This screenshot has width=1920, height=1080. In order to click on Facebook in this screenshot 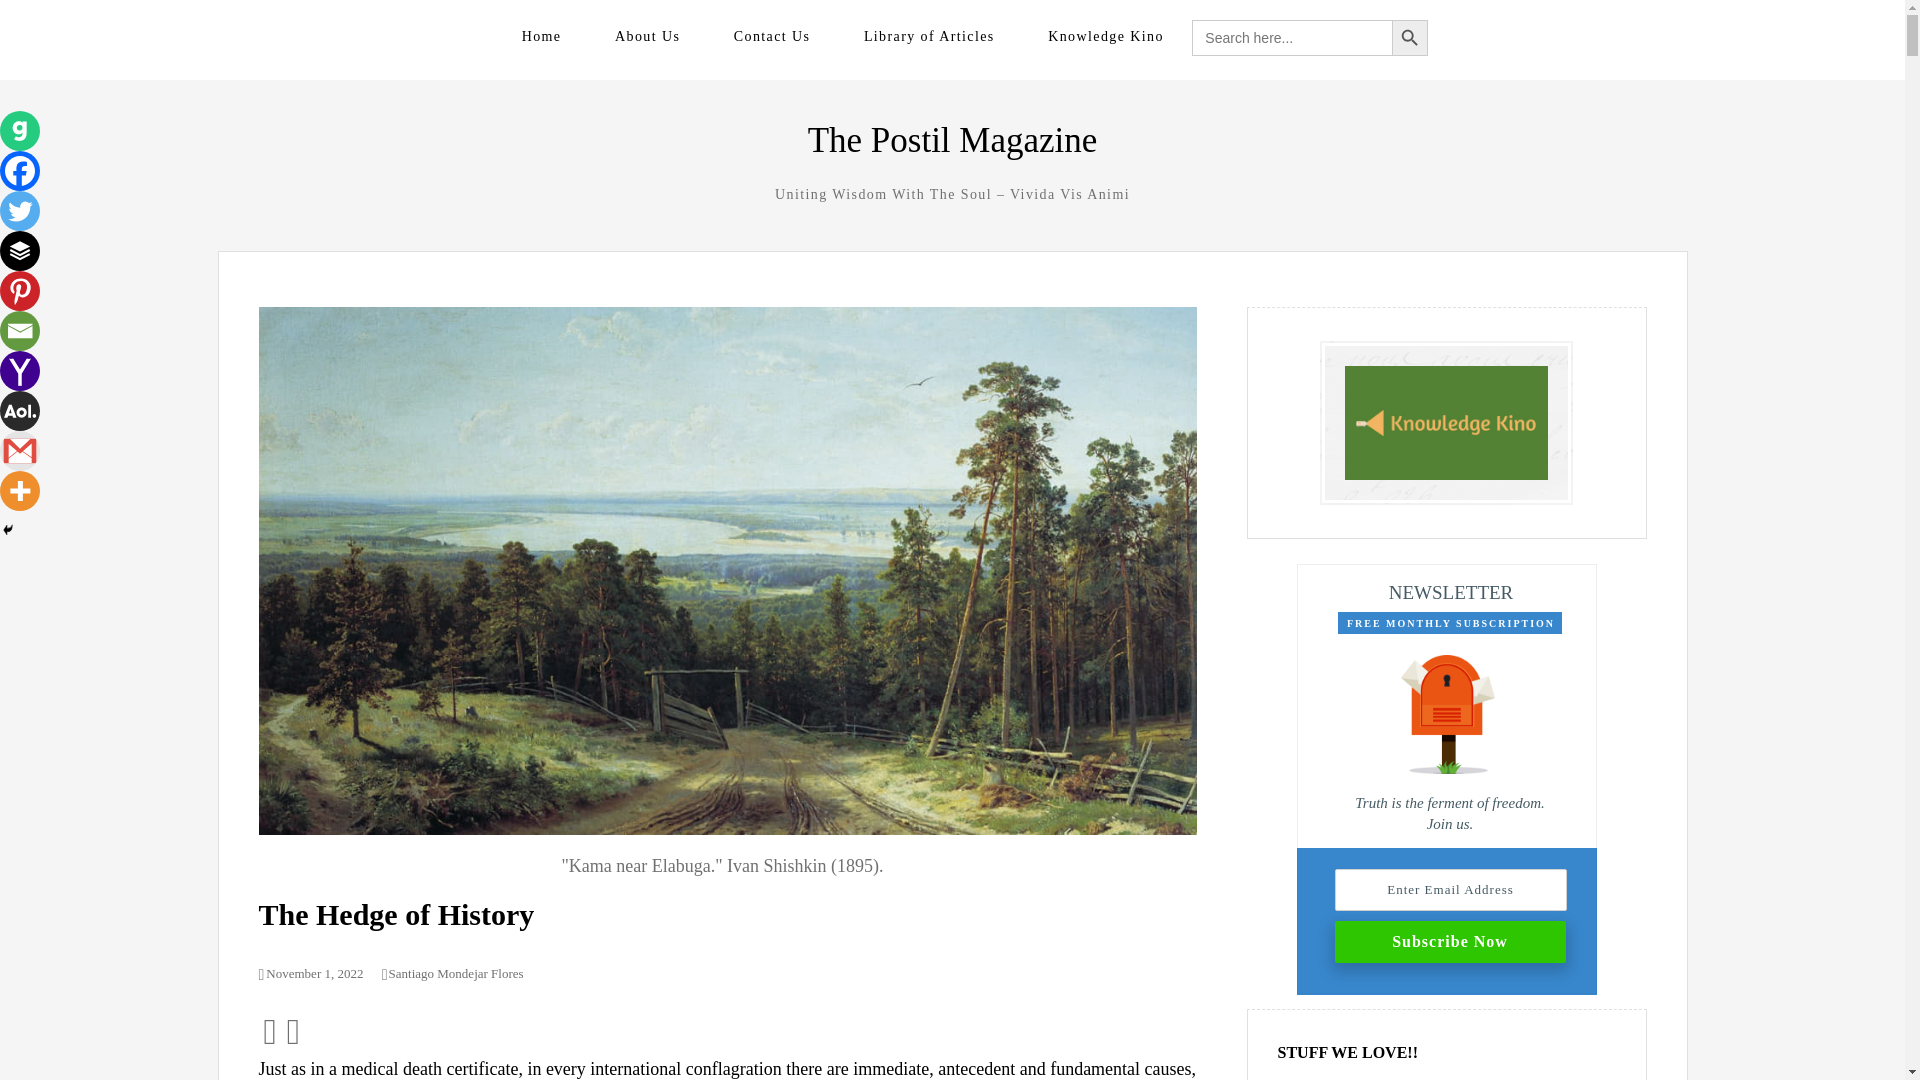, I will do `click(20, 171)`.